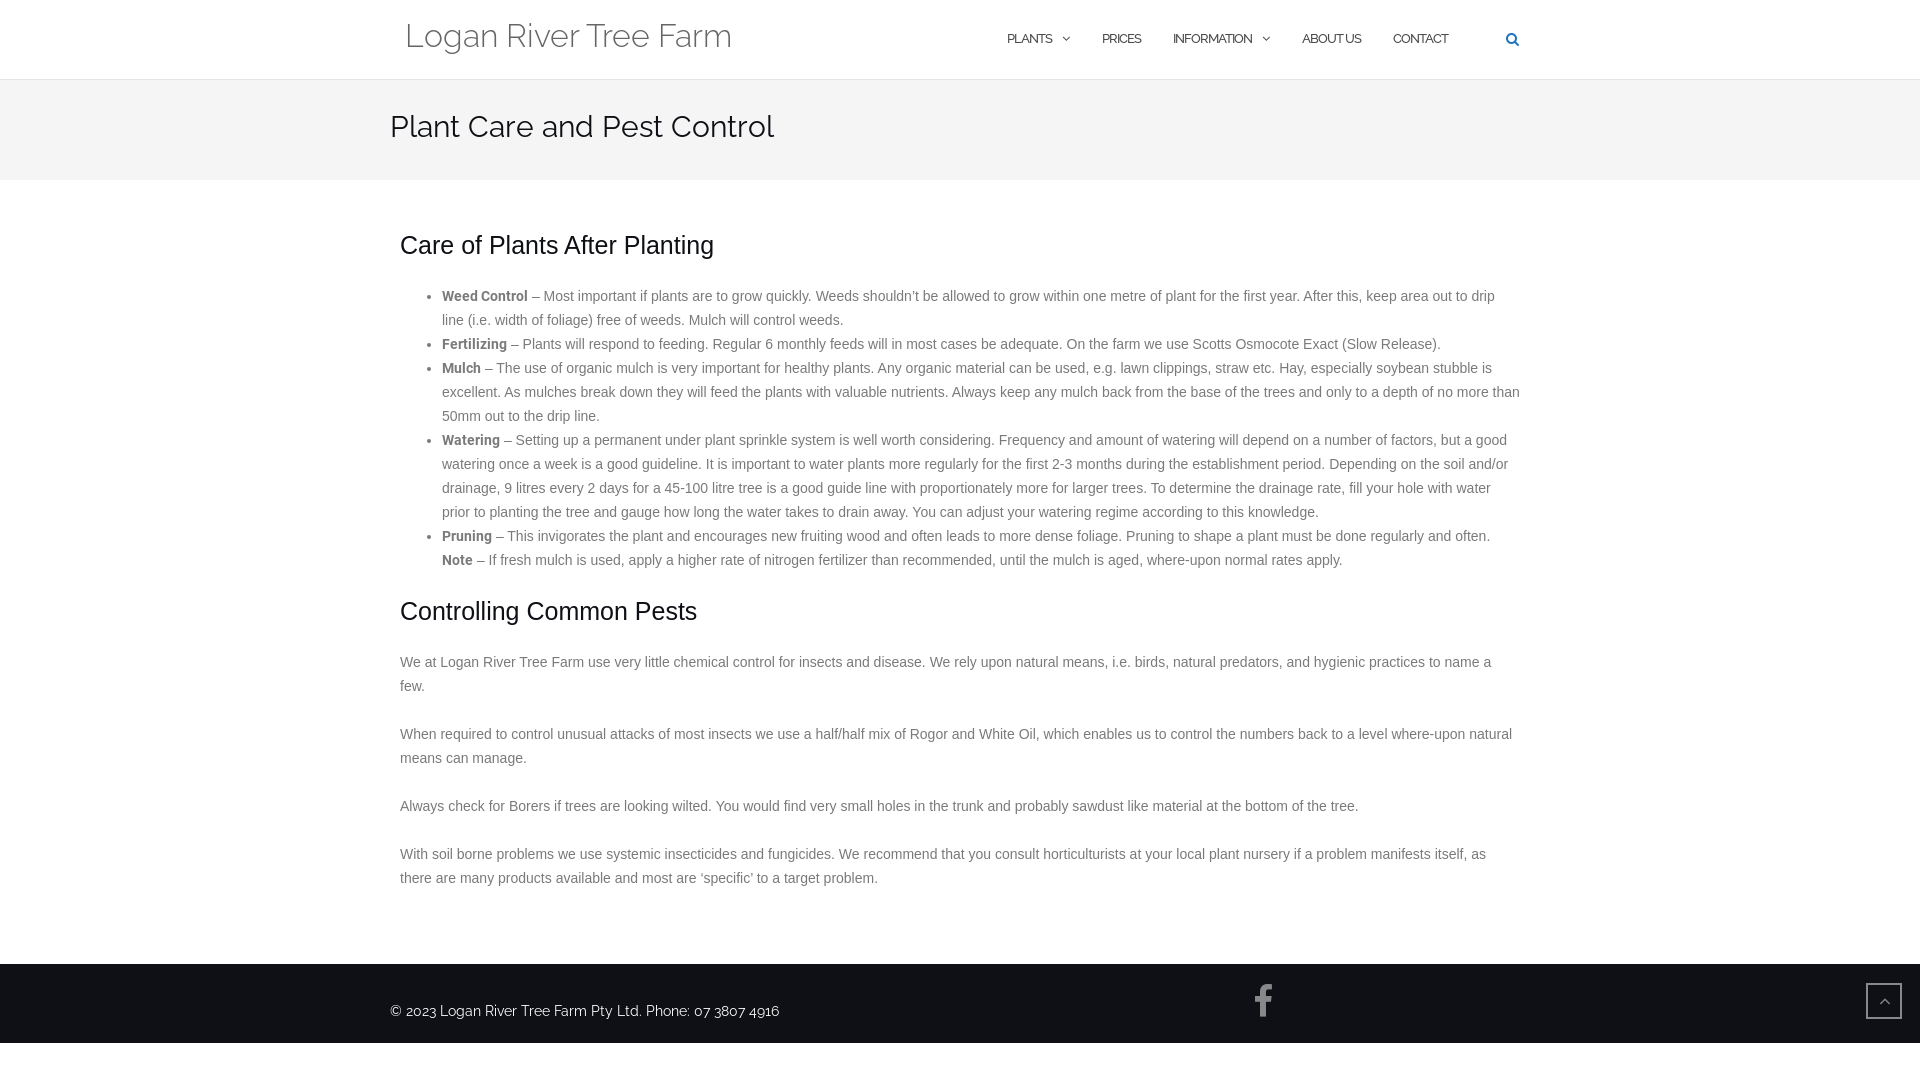  I want to click on Logan River Tree Farm, so click(568, 40).